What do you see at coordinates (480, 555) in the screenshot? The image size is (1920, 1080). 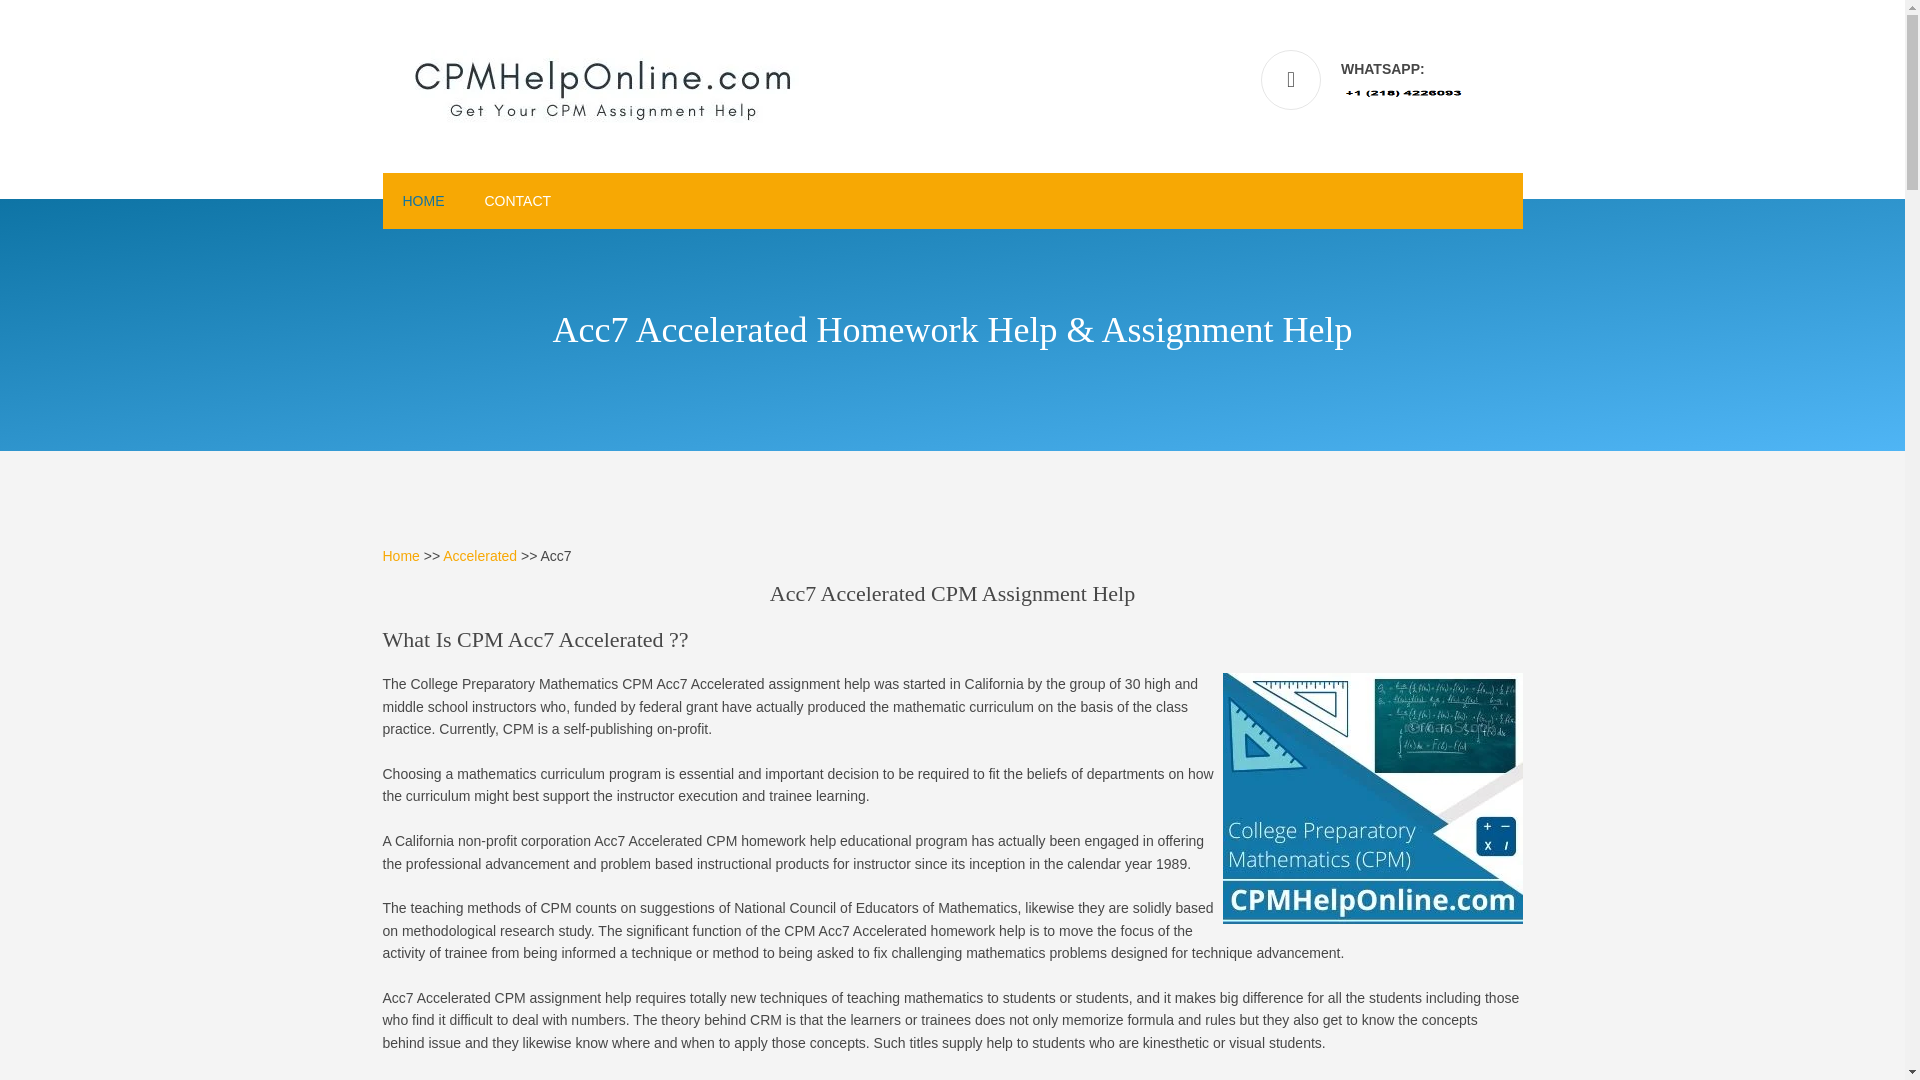 I see `Accelerated` at bounding box center [480, 555].